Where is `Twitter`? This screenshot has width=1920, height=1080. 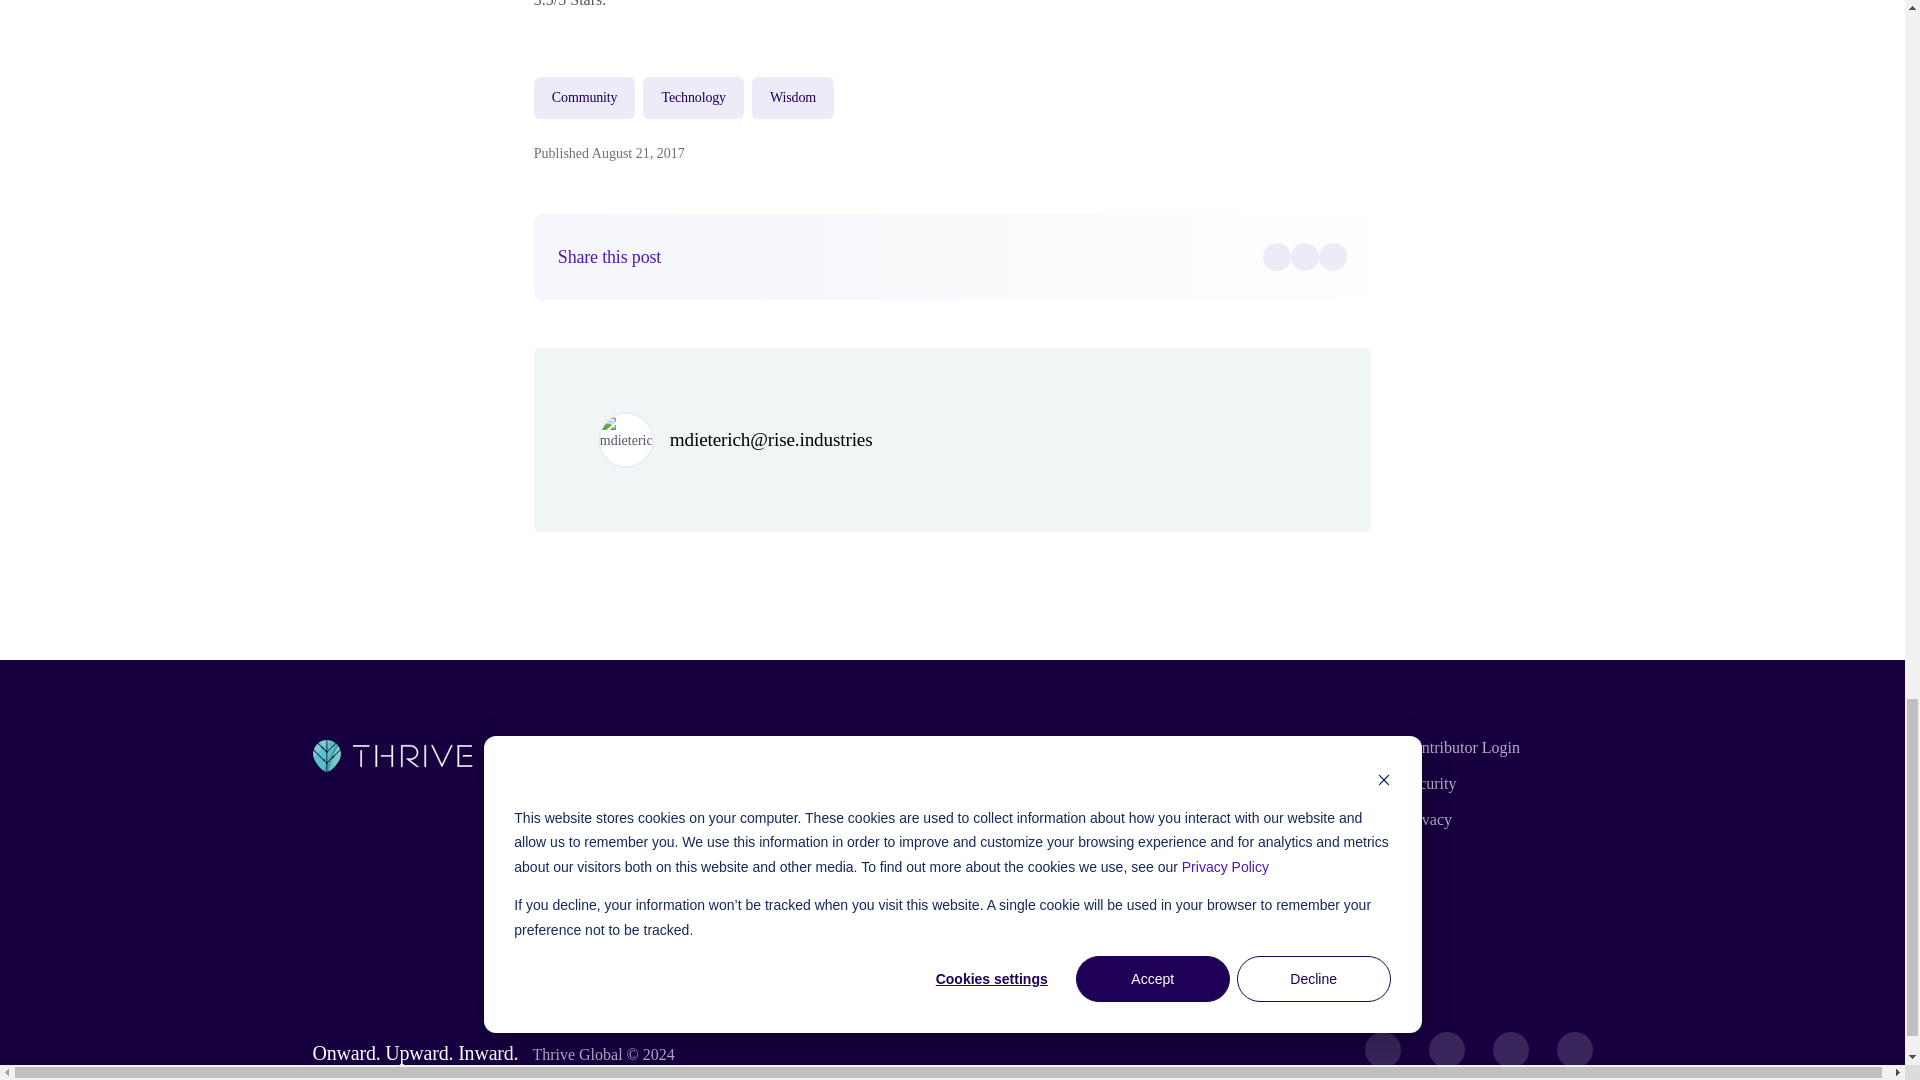
Twitter is located at coordinates (1304, 257).